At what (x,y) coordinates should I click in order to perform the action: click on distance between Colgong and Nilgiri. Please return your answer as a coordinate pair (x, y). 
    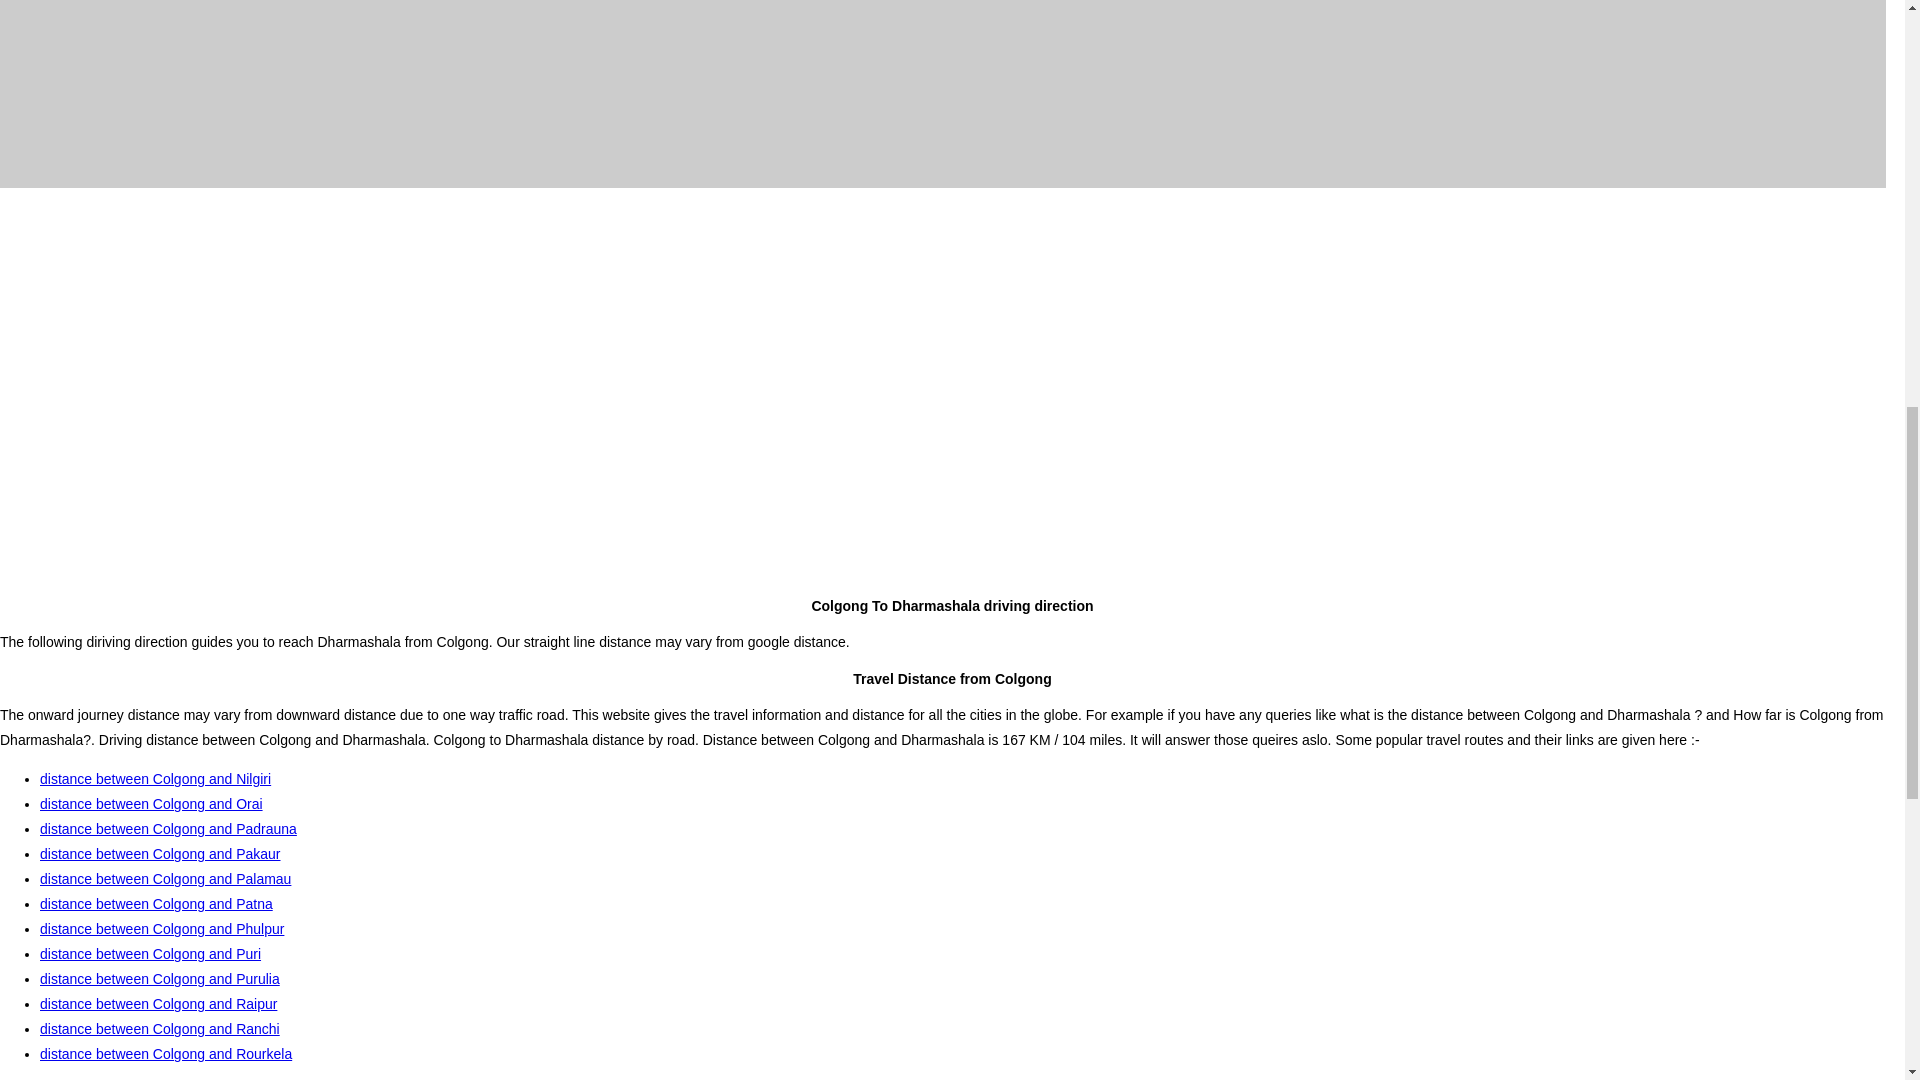
    Looking at the image, I should click on (155, 779).